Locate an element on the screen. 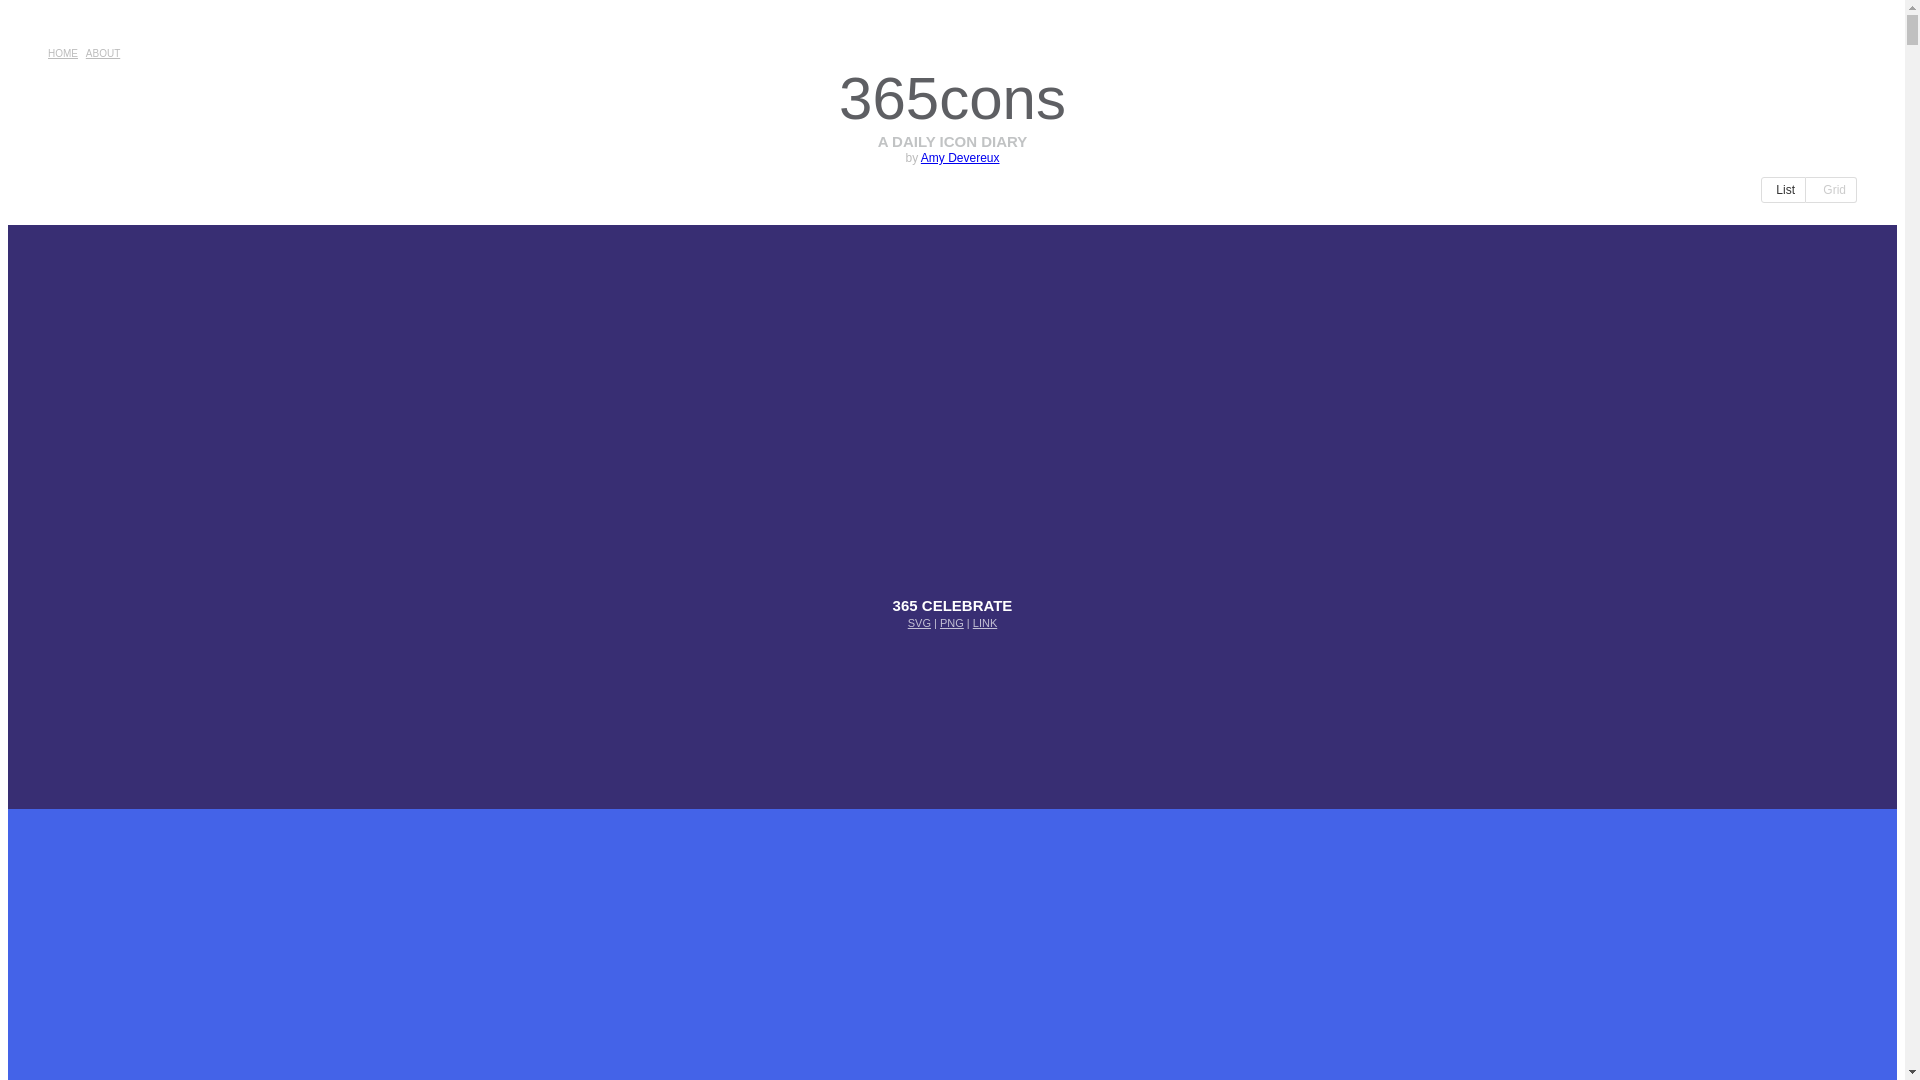  PNG is located at coordinates (952, 623).